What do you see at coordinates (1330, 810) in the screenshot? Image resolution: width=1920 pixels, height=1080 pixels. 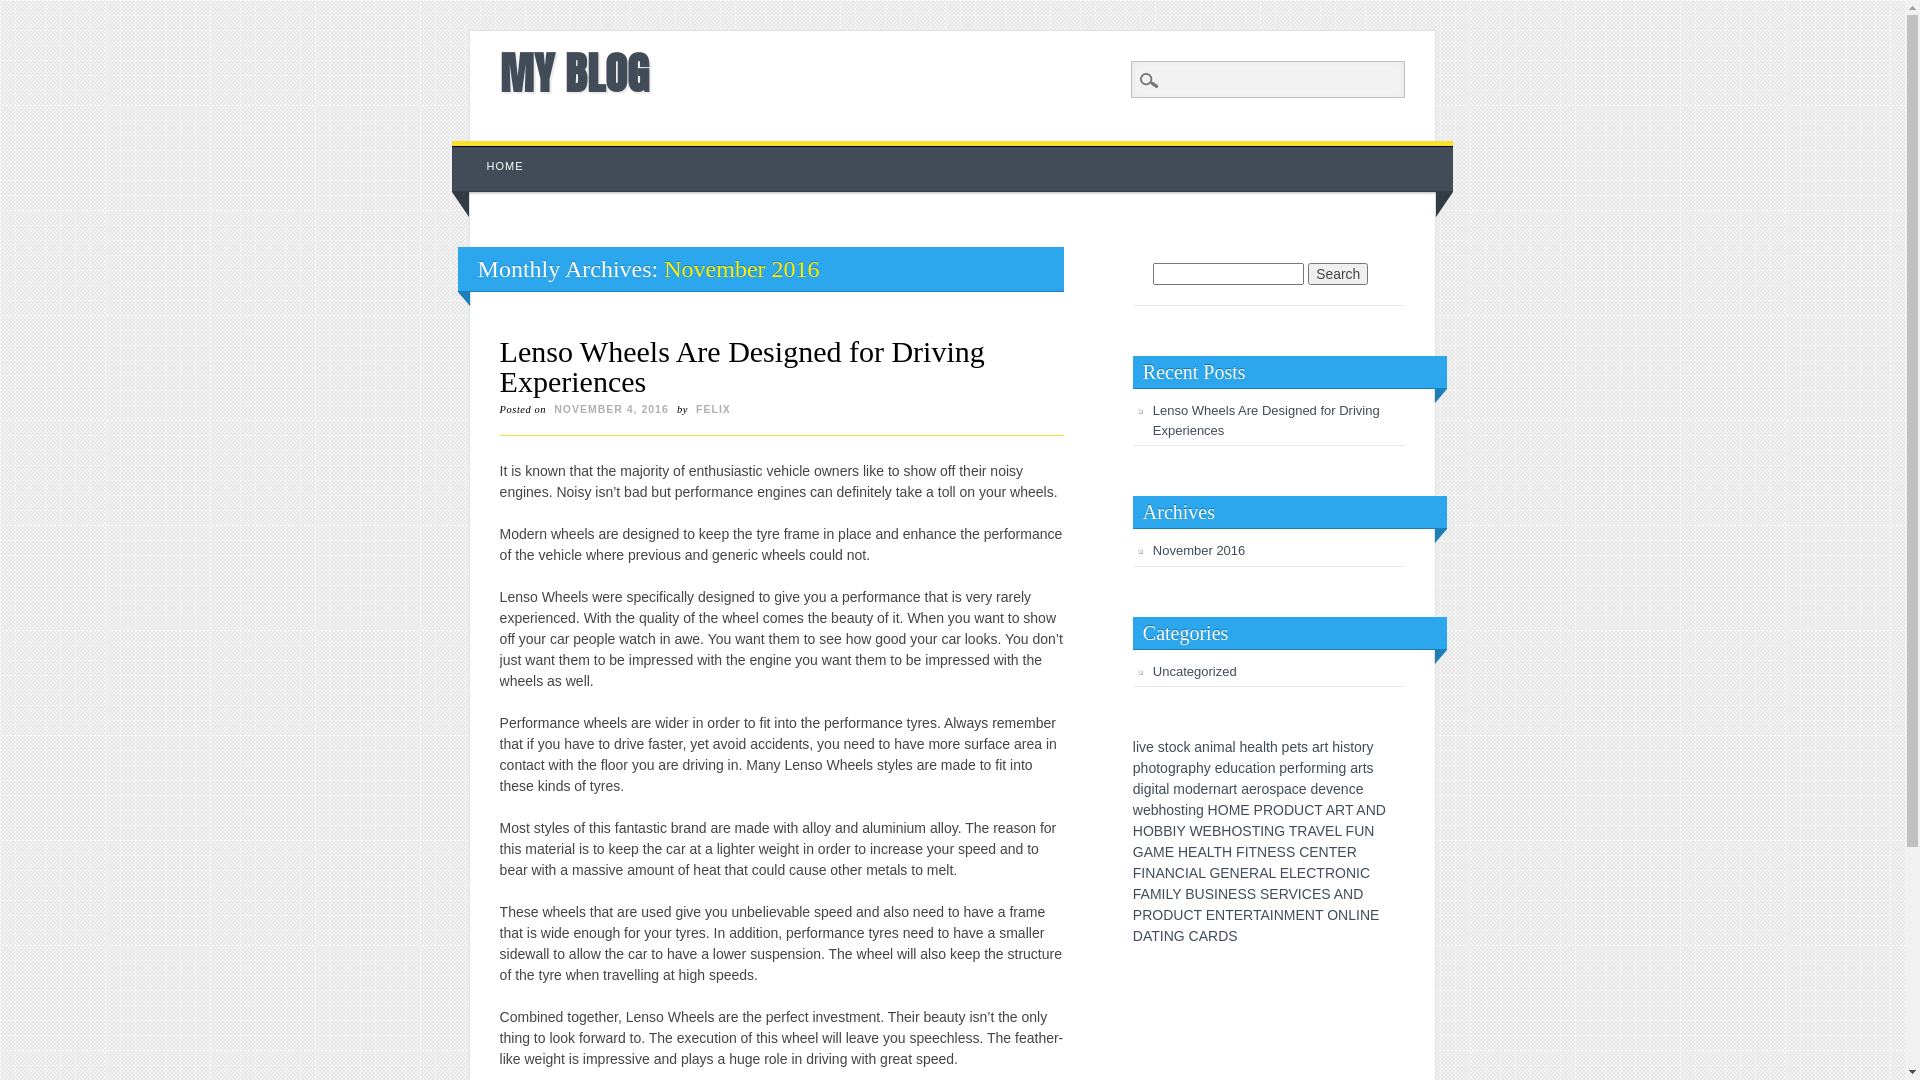 I see `A` at bounding box center [1330, 810].